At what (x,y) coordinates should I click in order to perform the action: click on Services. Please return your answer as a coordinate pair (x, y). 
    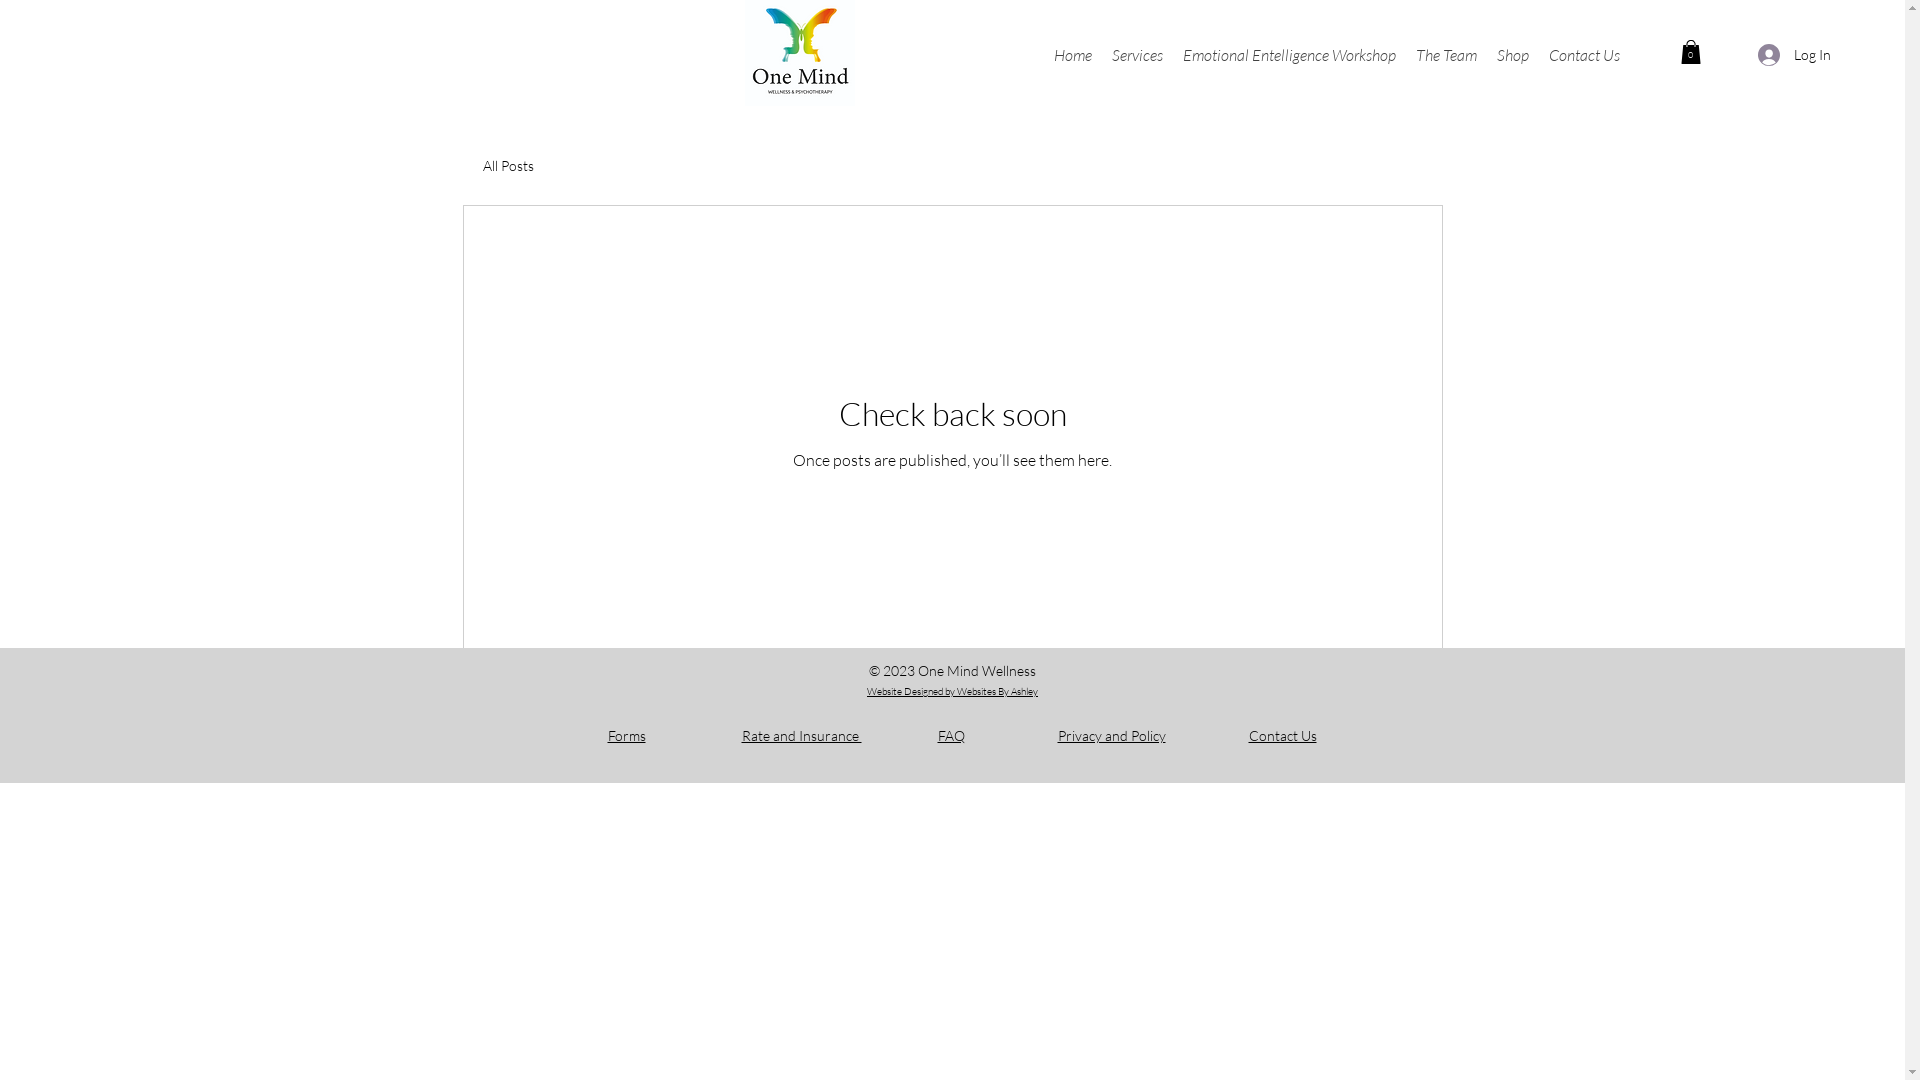
    Looking at the image, I should click on (1138, 55).